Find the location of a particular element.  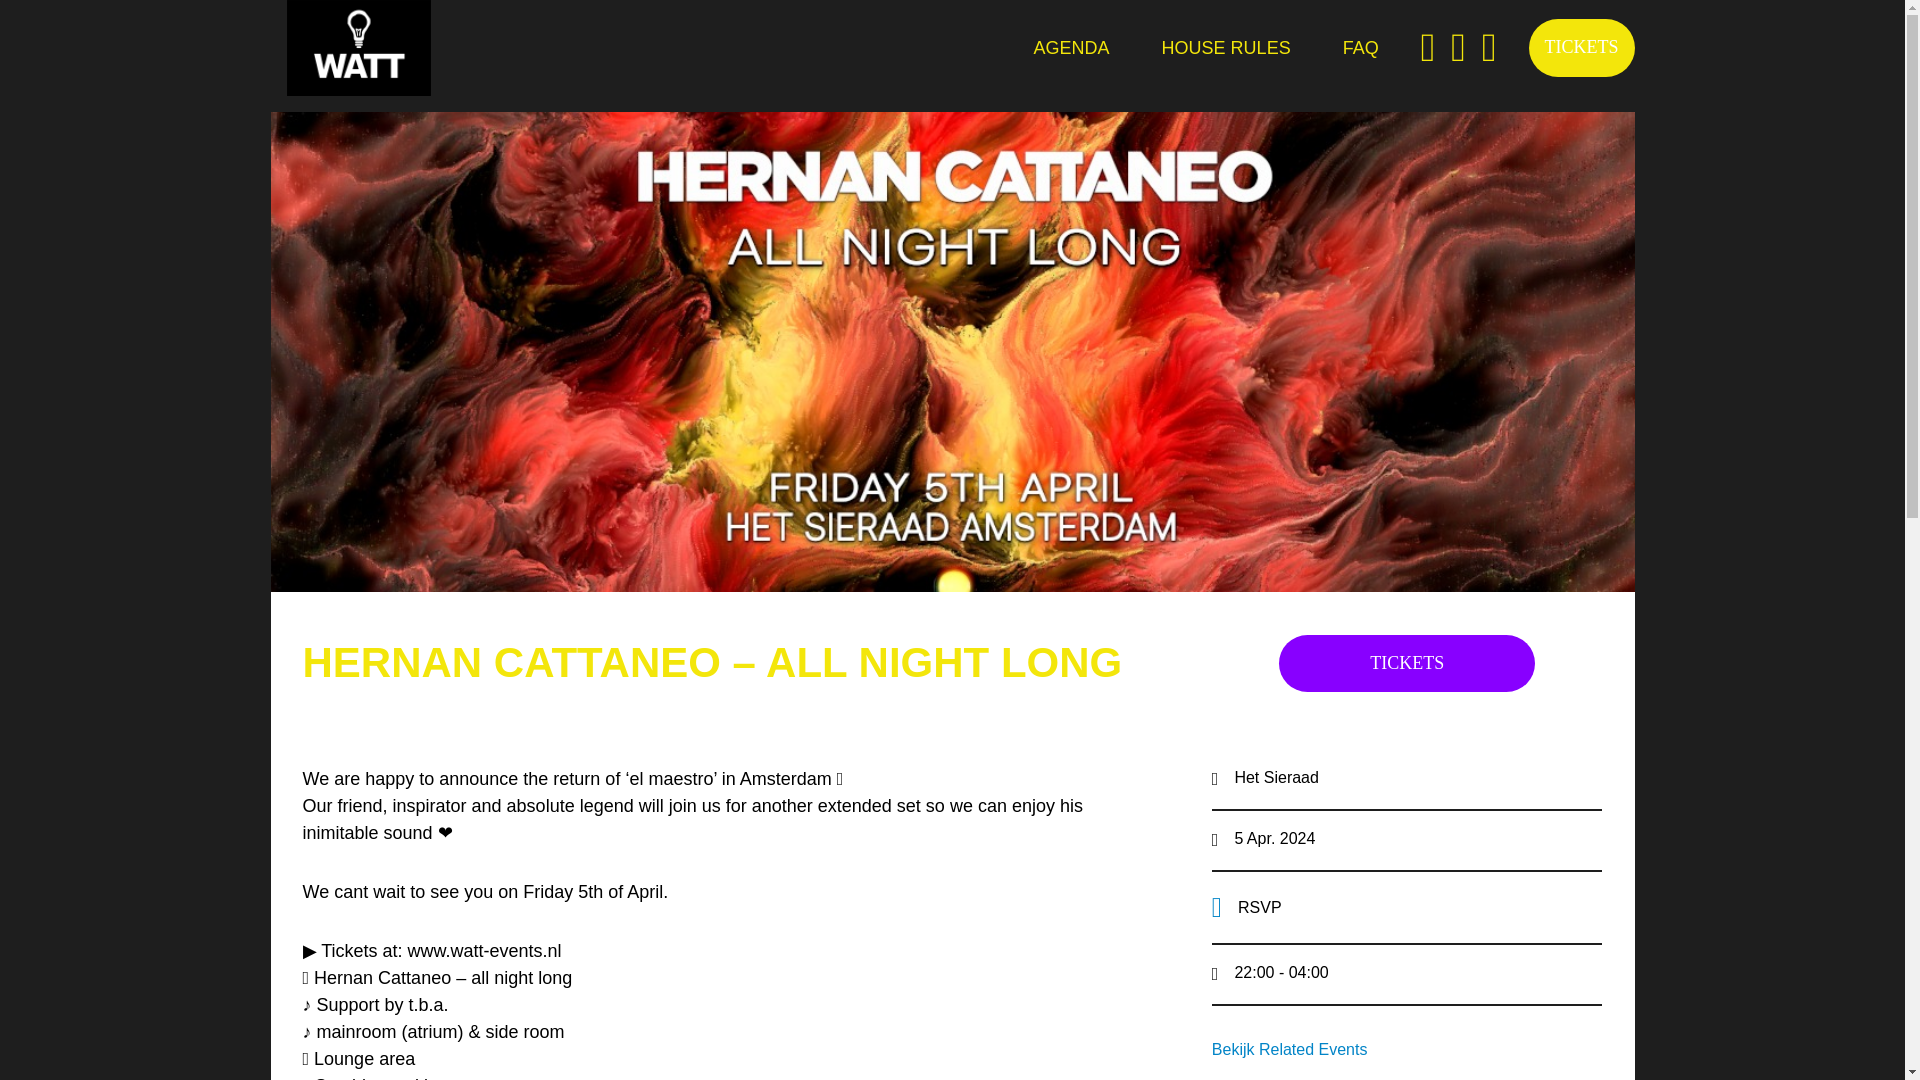

HOUSE RULES is located at coordinates (1226, 47).